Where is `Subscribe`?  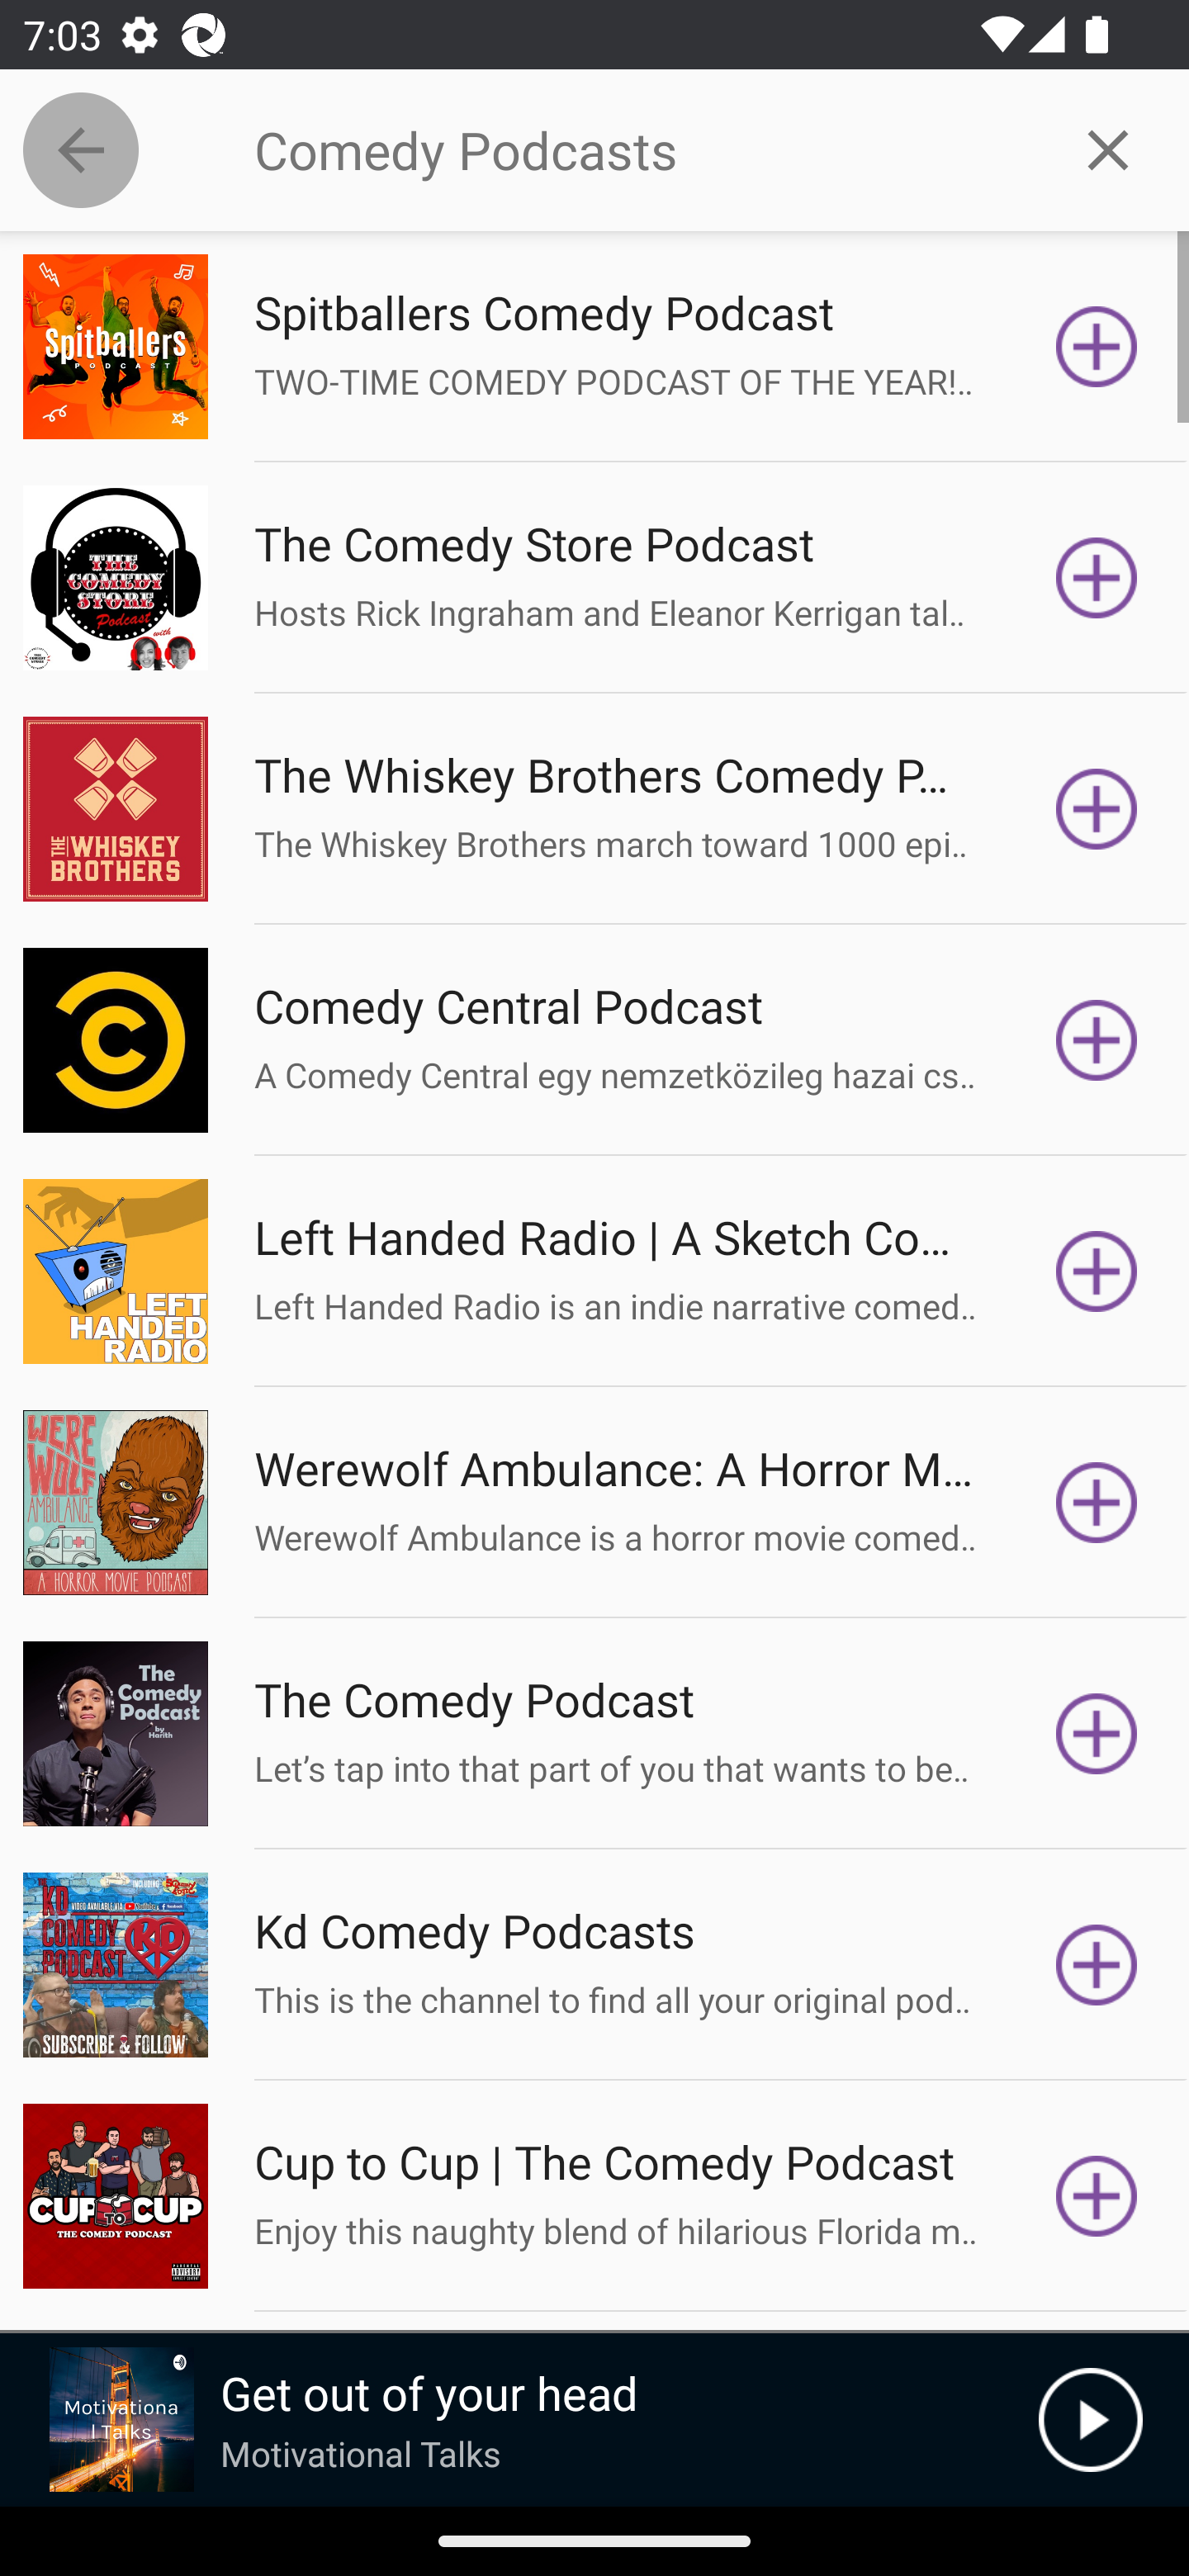
Subscribe is located at coordinates (1097, 2196).